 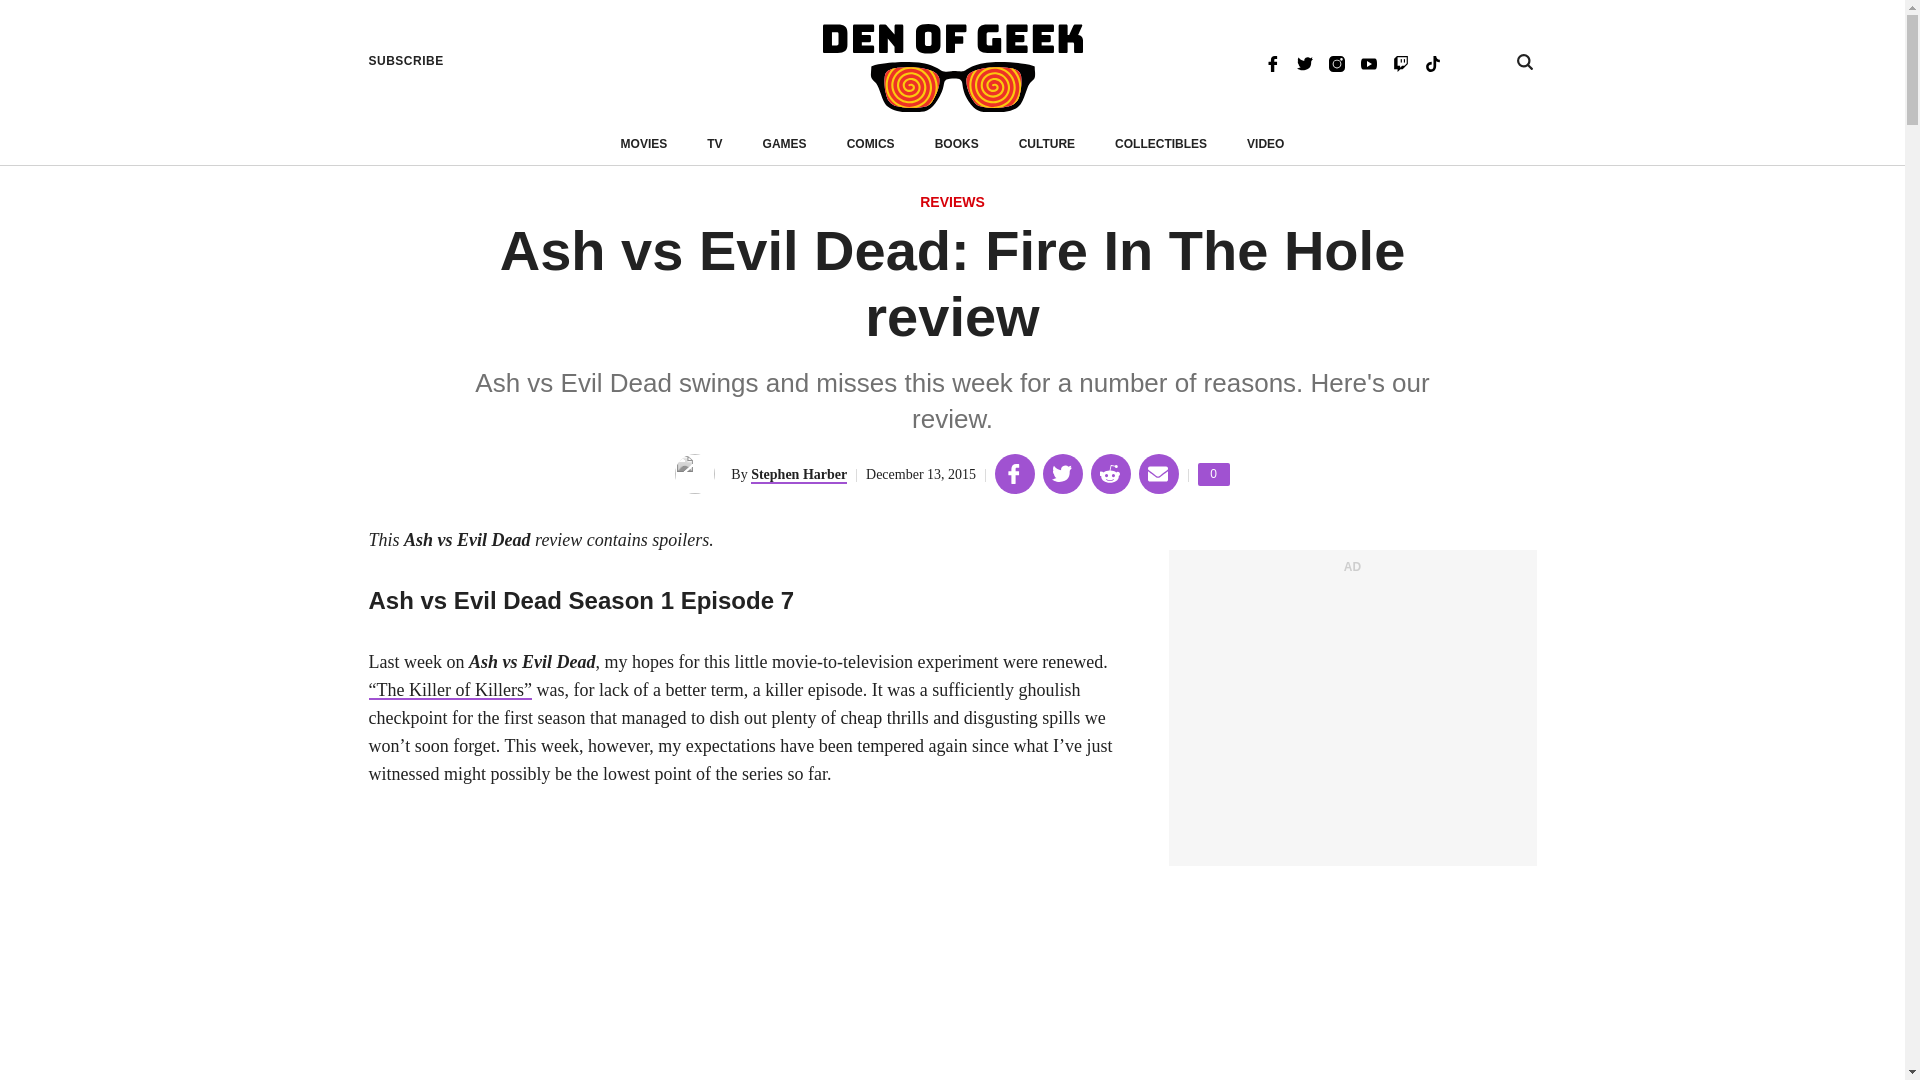 I want to click on Twitch, so click(x=1400, y=62).